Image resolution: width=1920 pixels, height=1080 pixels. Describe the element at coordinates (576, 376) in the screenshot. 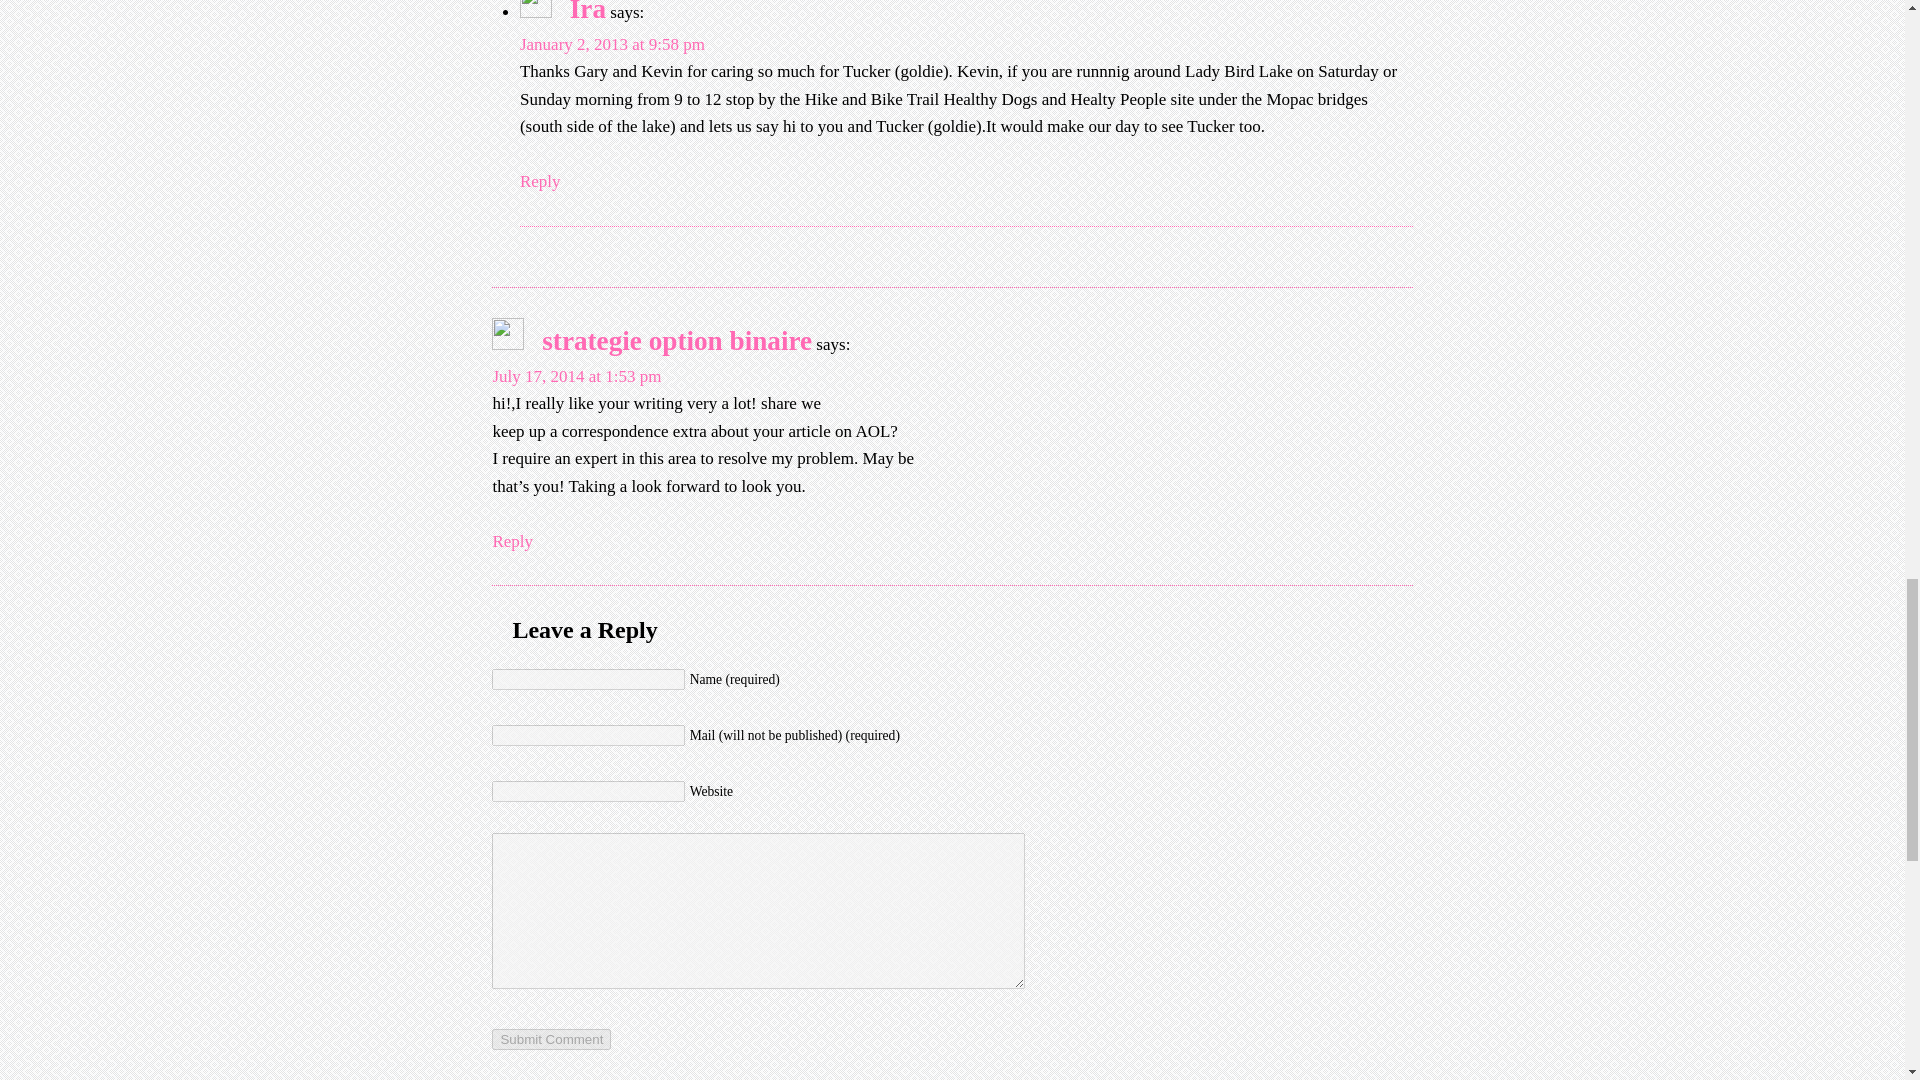

I see `July 17, 2014 at 1:53 pm` at that location.